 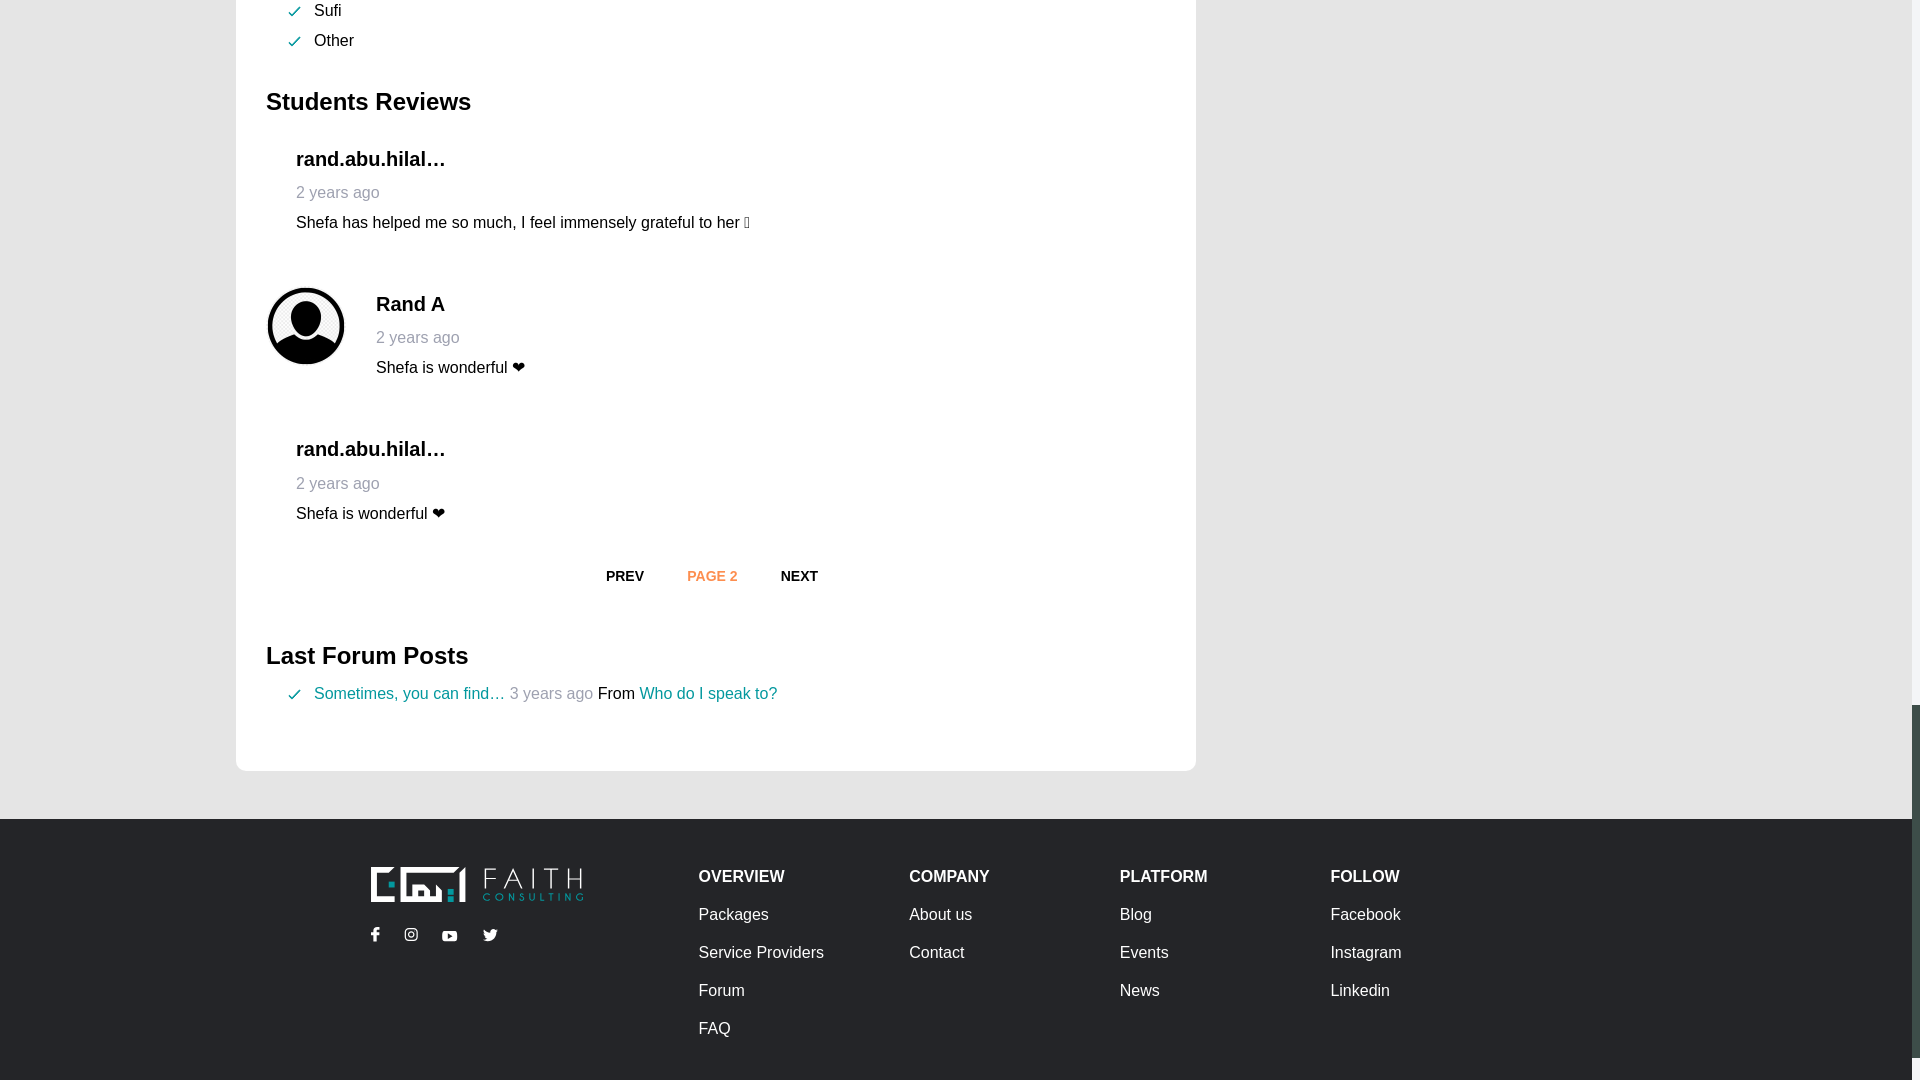 What do you see at coordinates (708, 693) in the screenshot?
I see `Youtube` at bounding box center [708, 693].